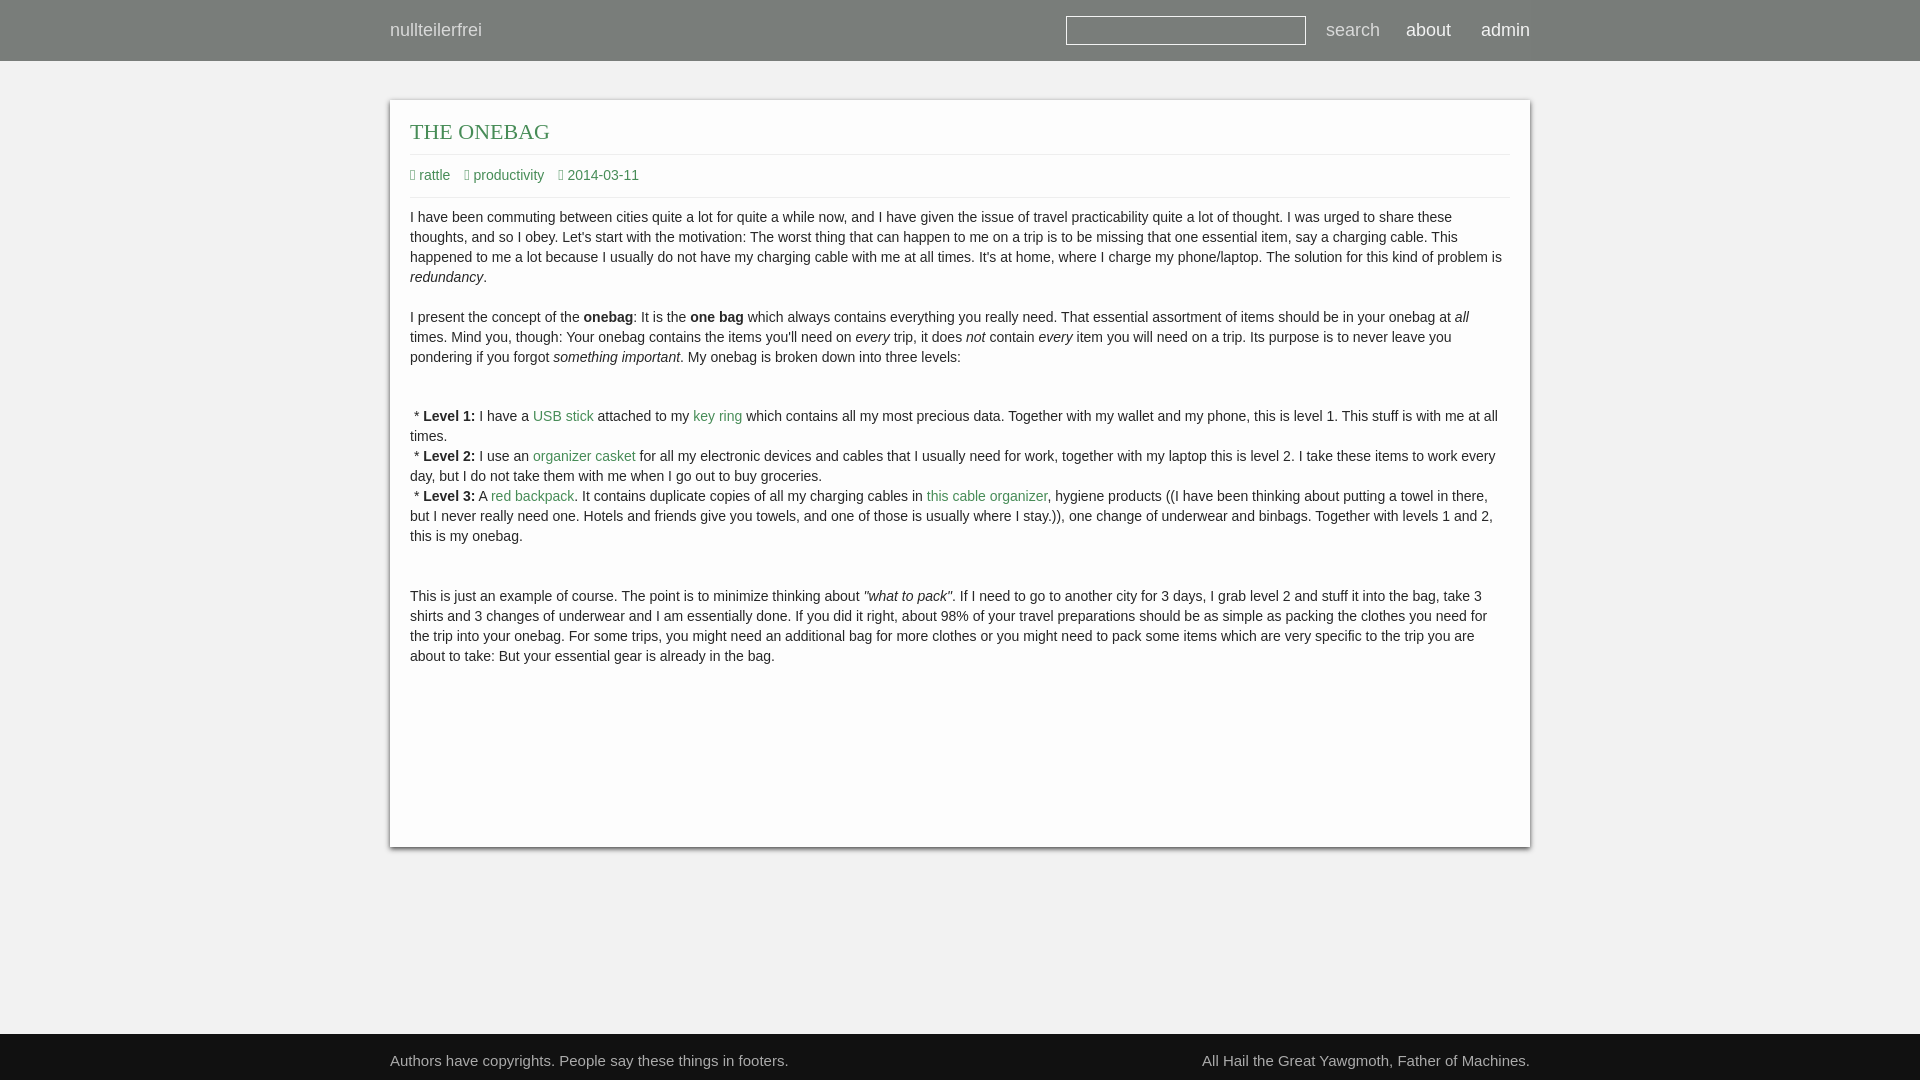 This screenshot has width=1920, height=1080. What do you see at coordinates (563, 416) in the screenshot?
I see `USB stick` at bounding box center [563, 416].